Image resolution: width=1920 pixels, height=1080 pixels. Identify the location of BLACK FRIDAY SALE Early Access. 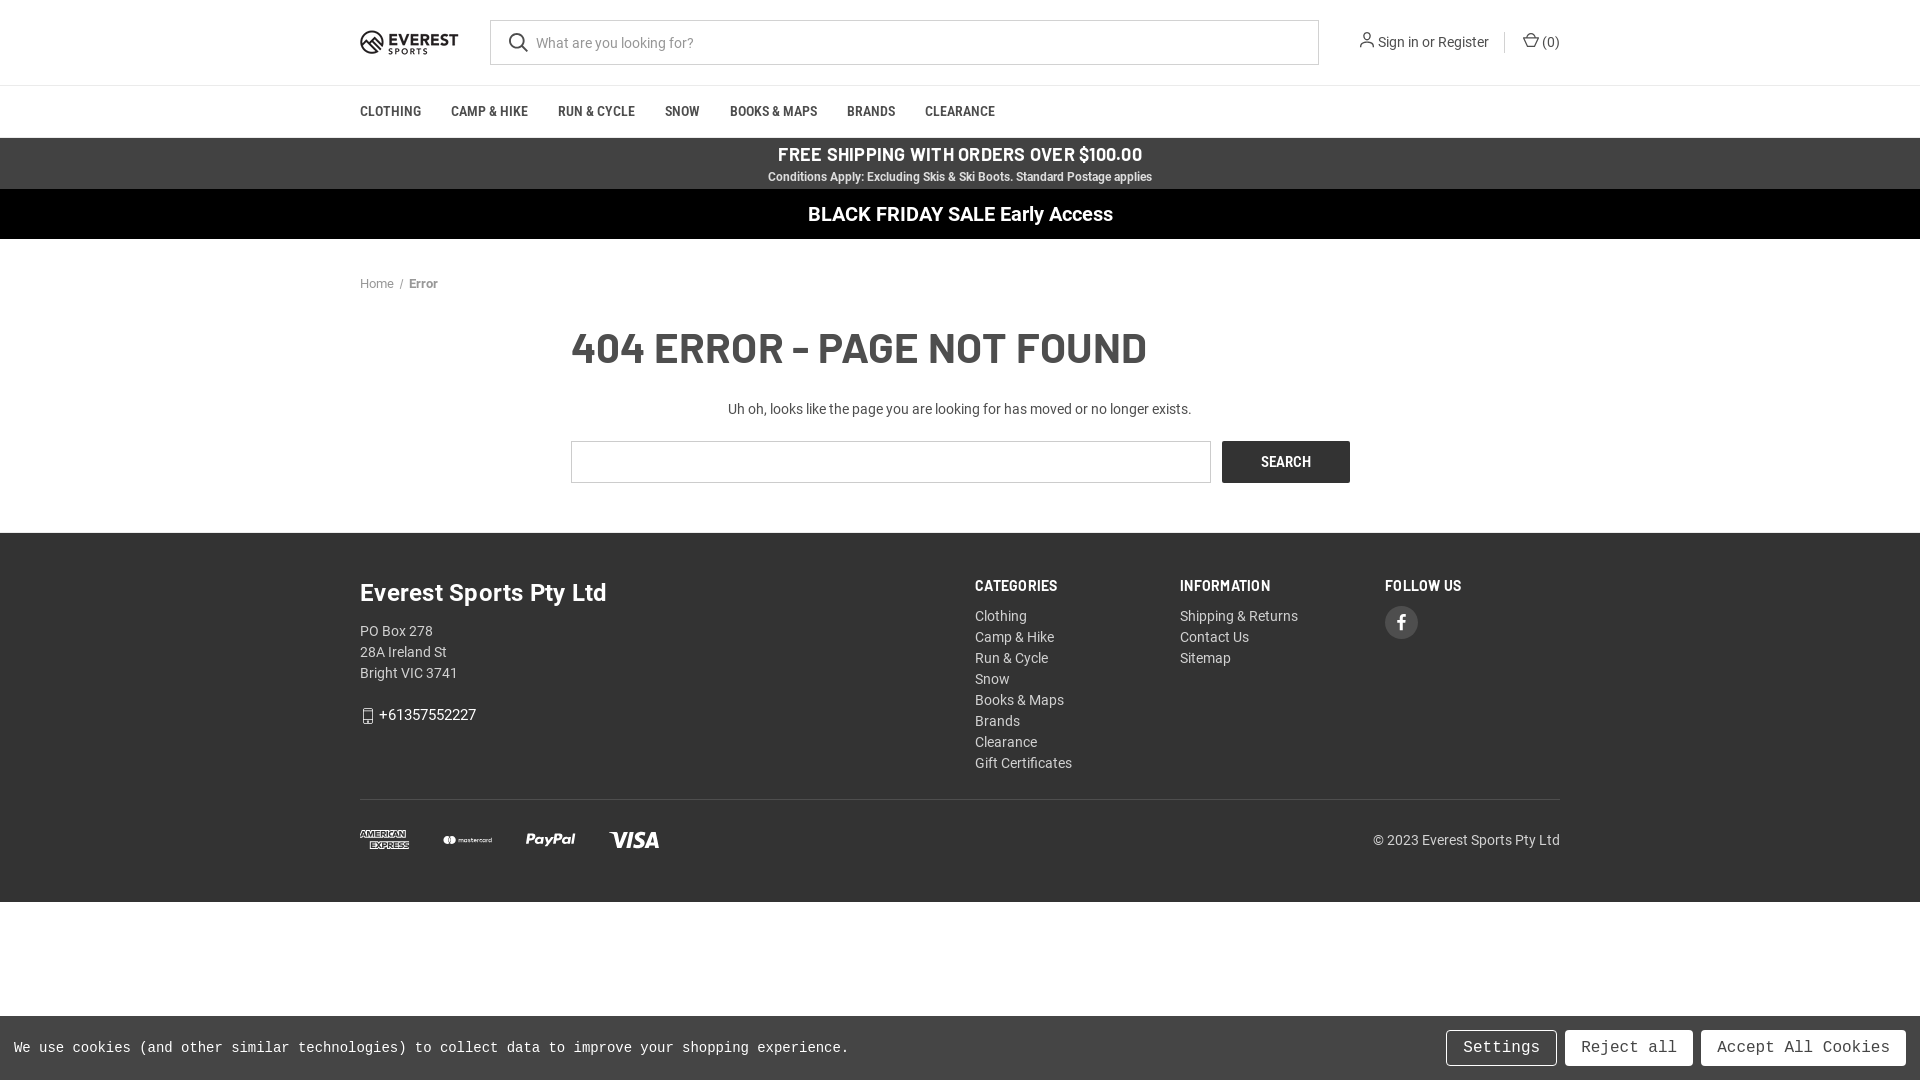
(960, 214).